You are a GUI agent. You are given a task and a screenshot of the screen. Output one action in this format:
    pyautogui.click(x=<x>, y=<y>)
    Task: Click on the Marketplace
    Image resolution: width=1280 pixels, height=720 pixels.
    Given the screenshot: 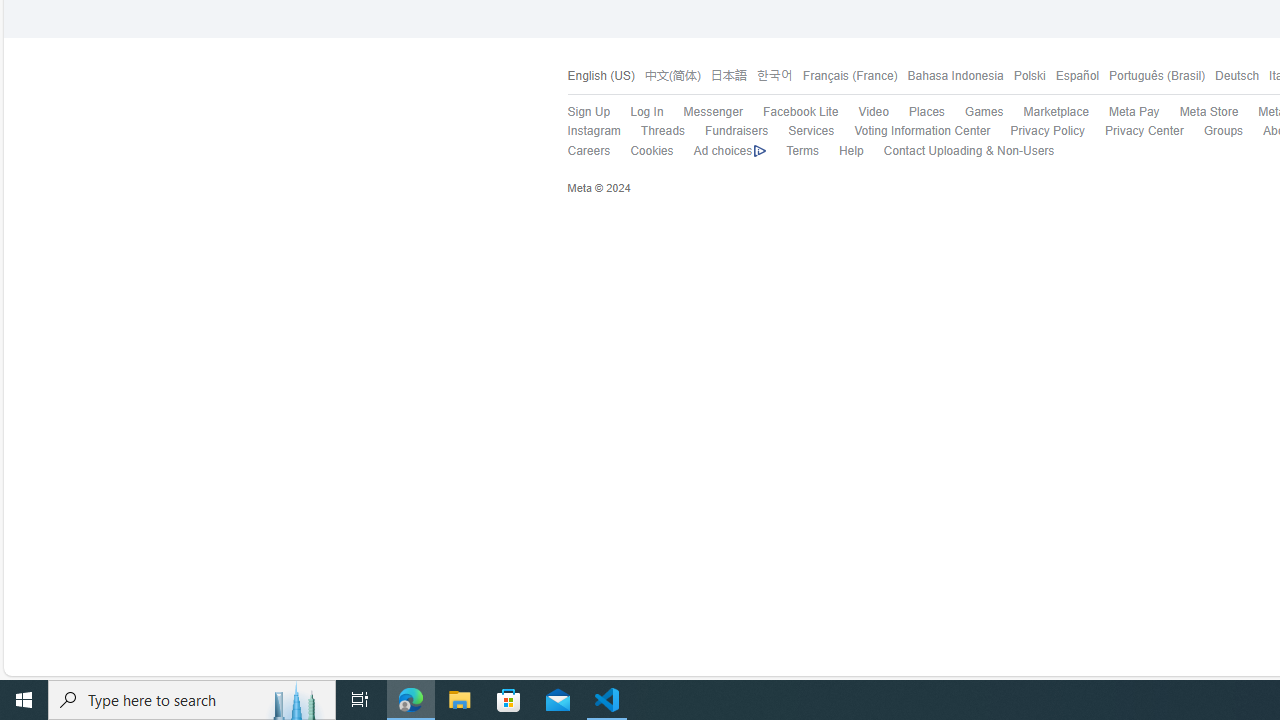 What is the action you would take?
    pyautogui.click(x=1056, y=112)
    